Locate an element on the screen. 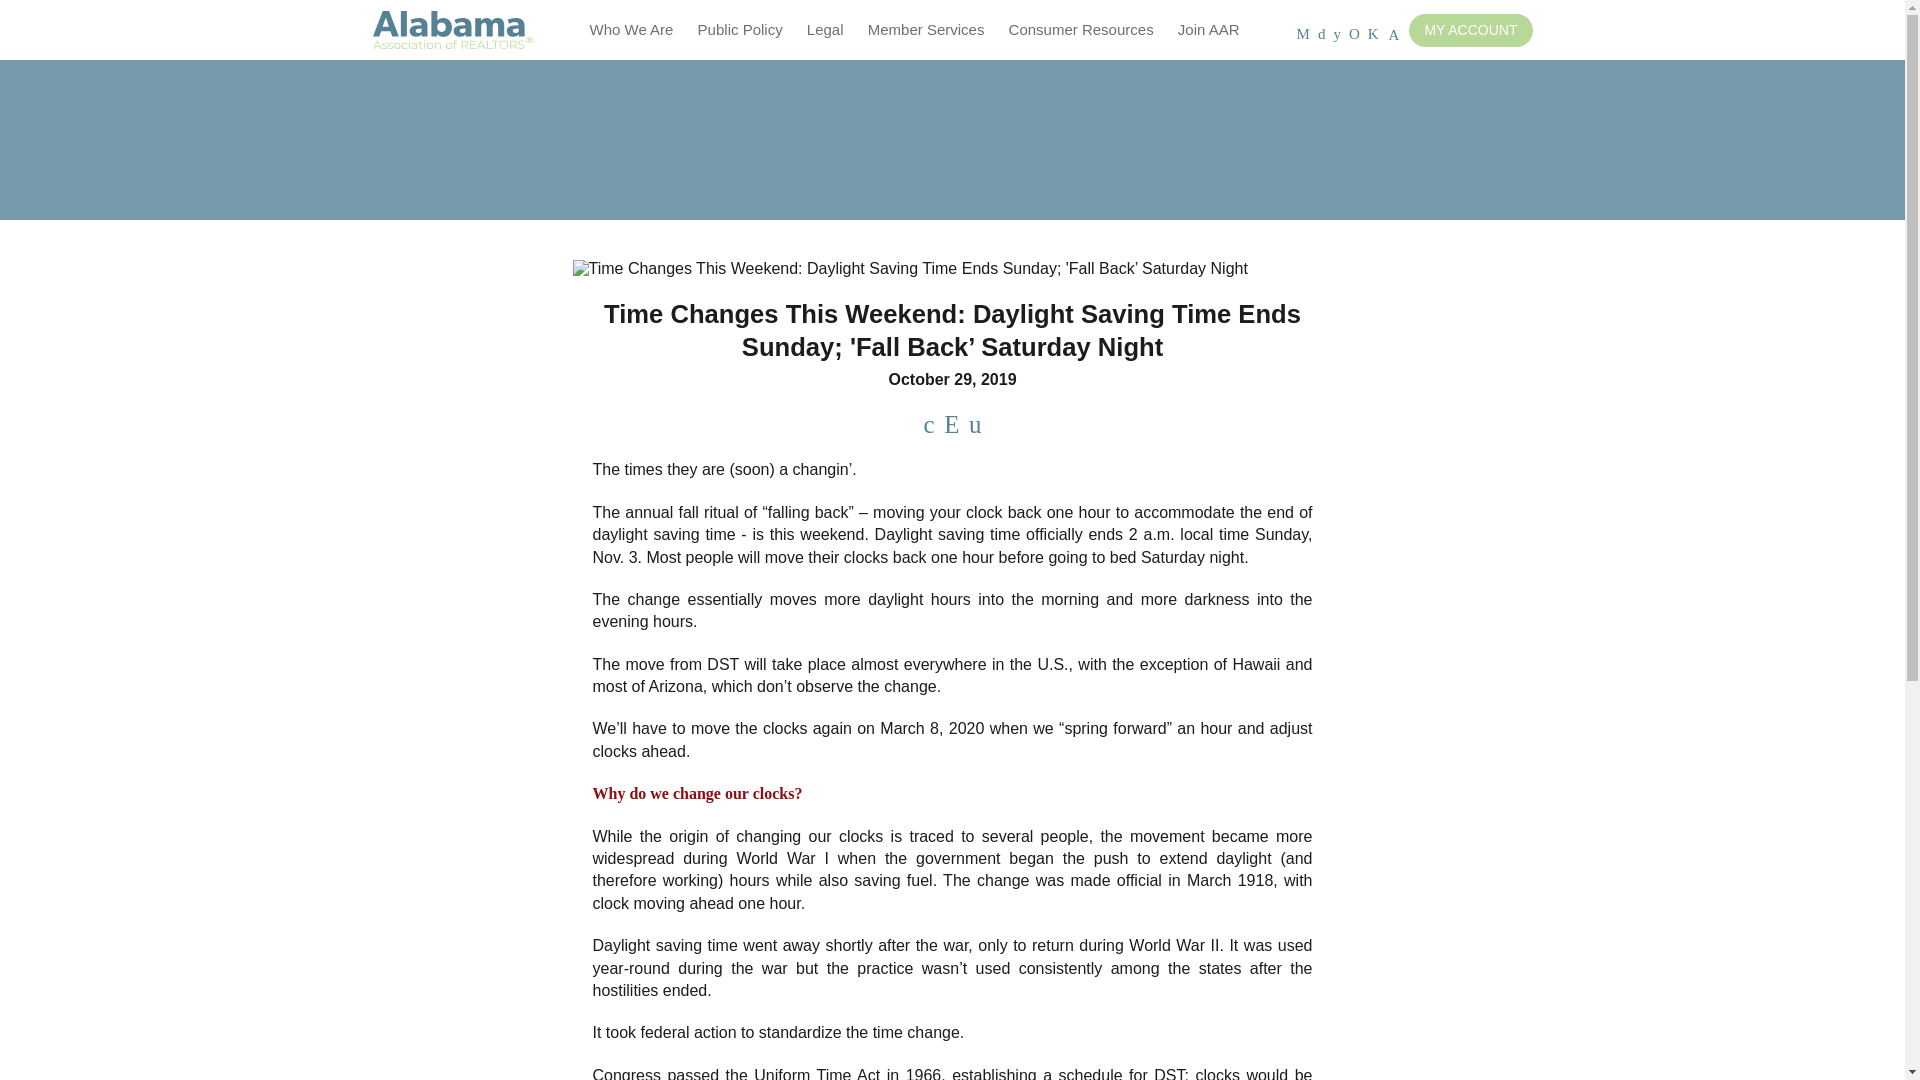  Legal is located at coordinates (825, 30).